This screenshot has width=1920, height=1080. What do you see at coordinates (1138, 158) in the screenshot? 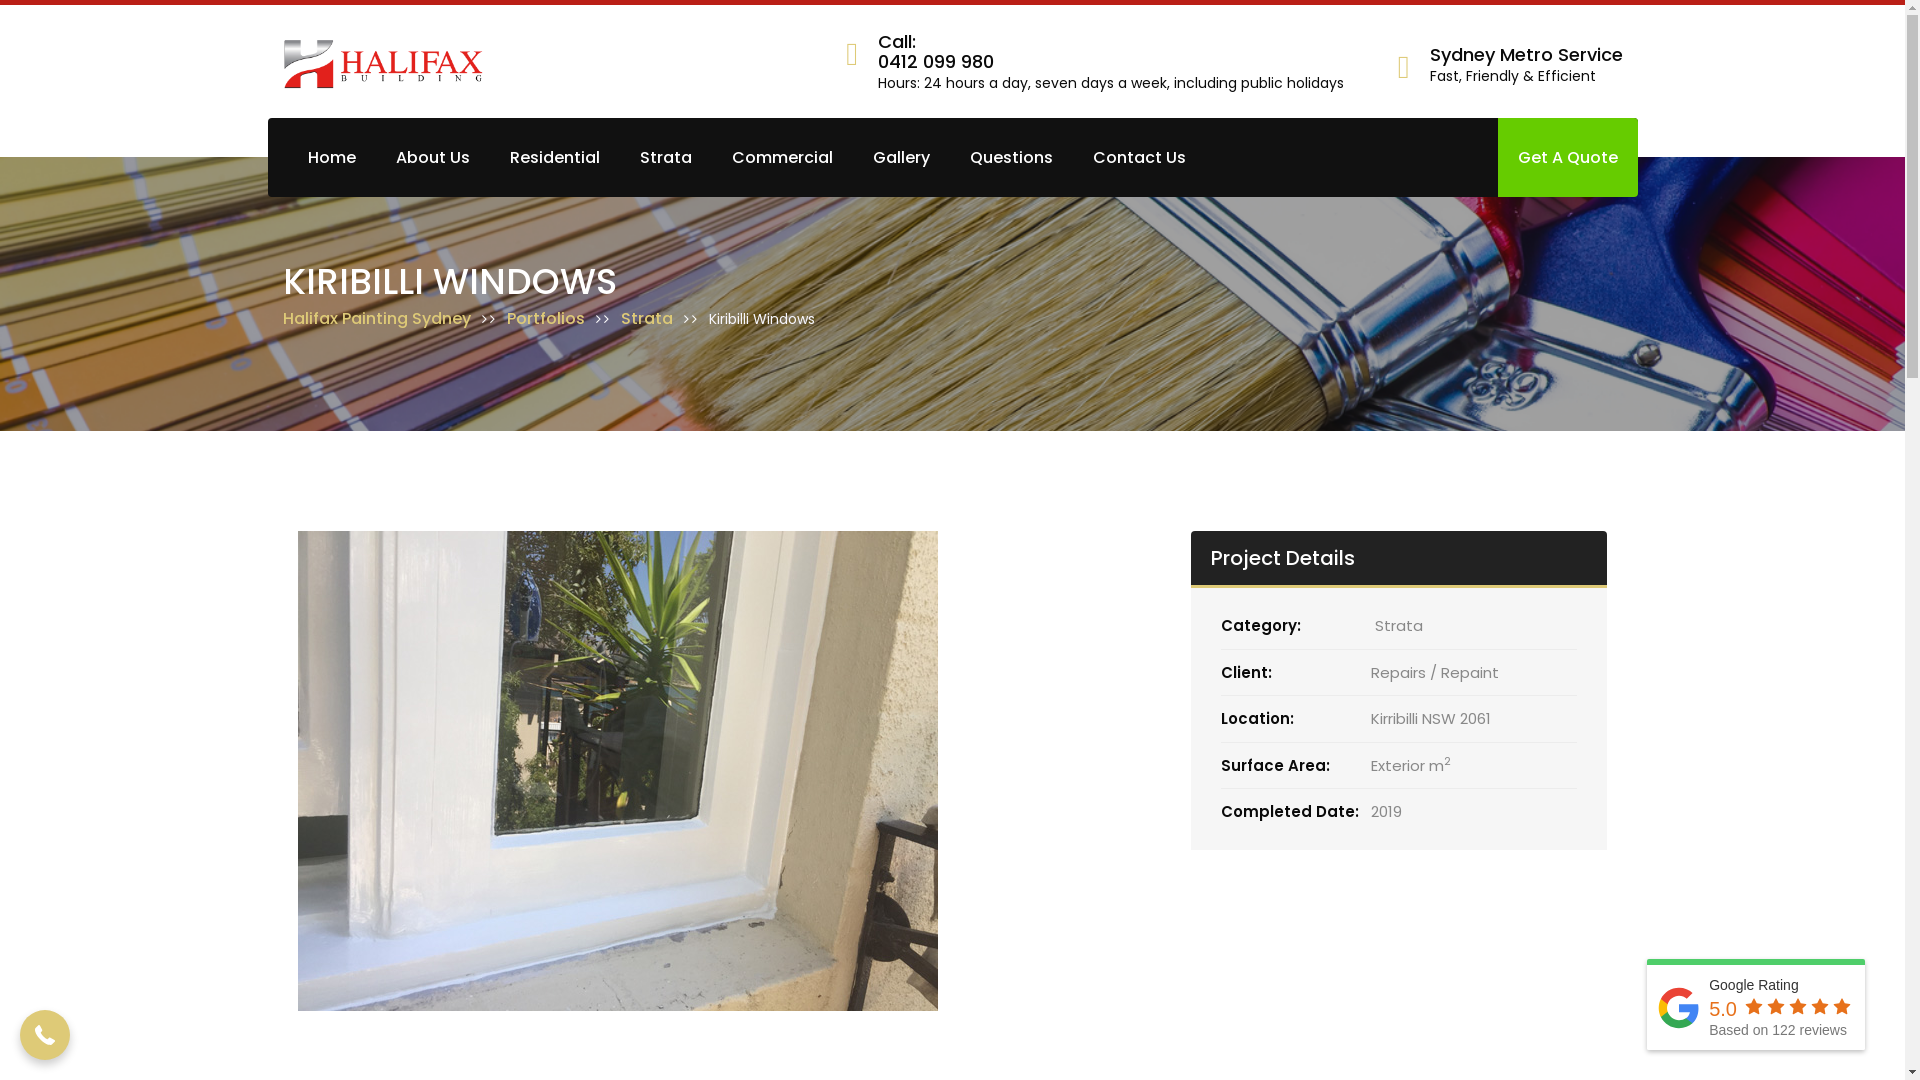
I see `Contact Us` at bounding box center [1138, 158].